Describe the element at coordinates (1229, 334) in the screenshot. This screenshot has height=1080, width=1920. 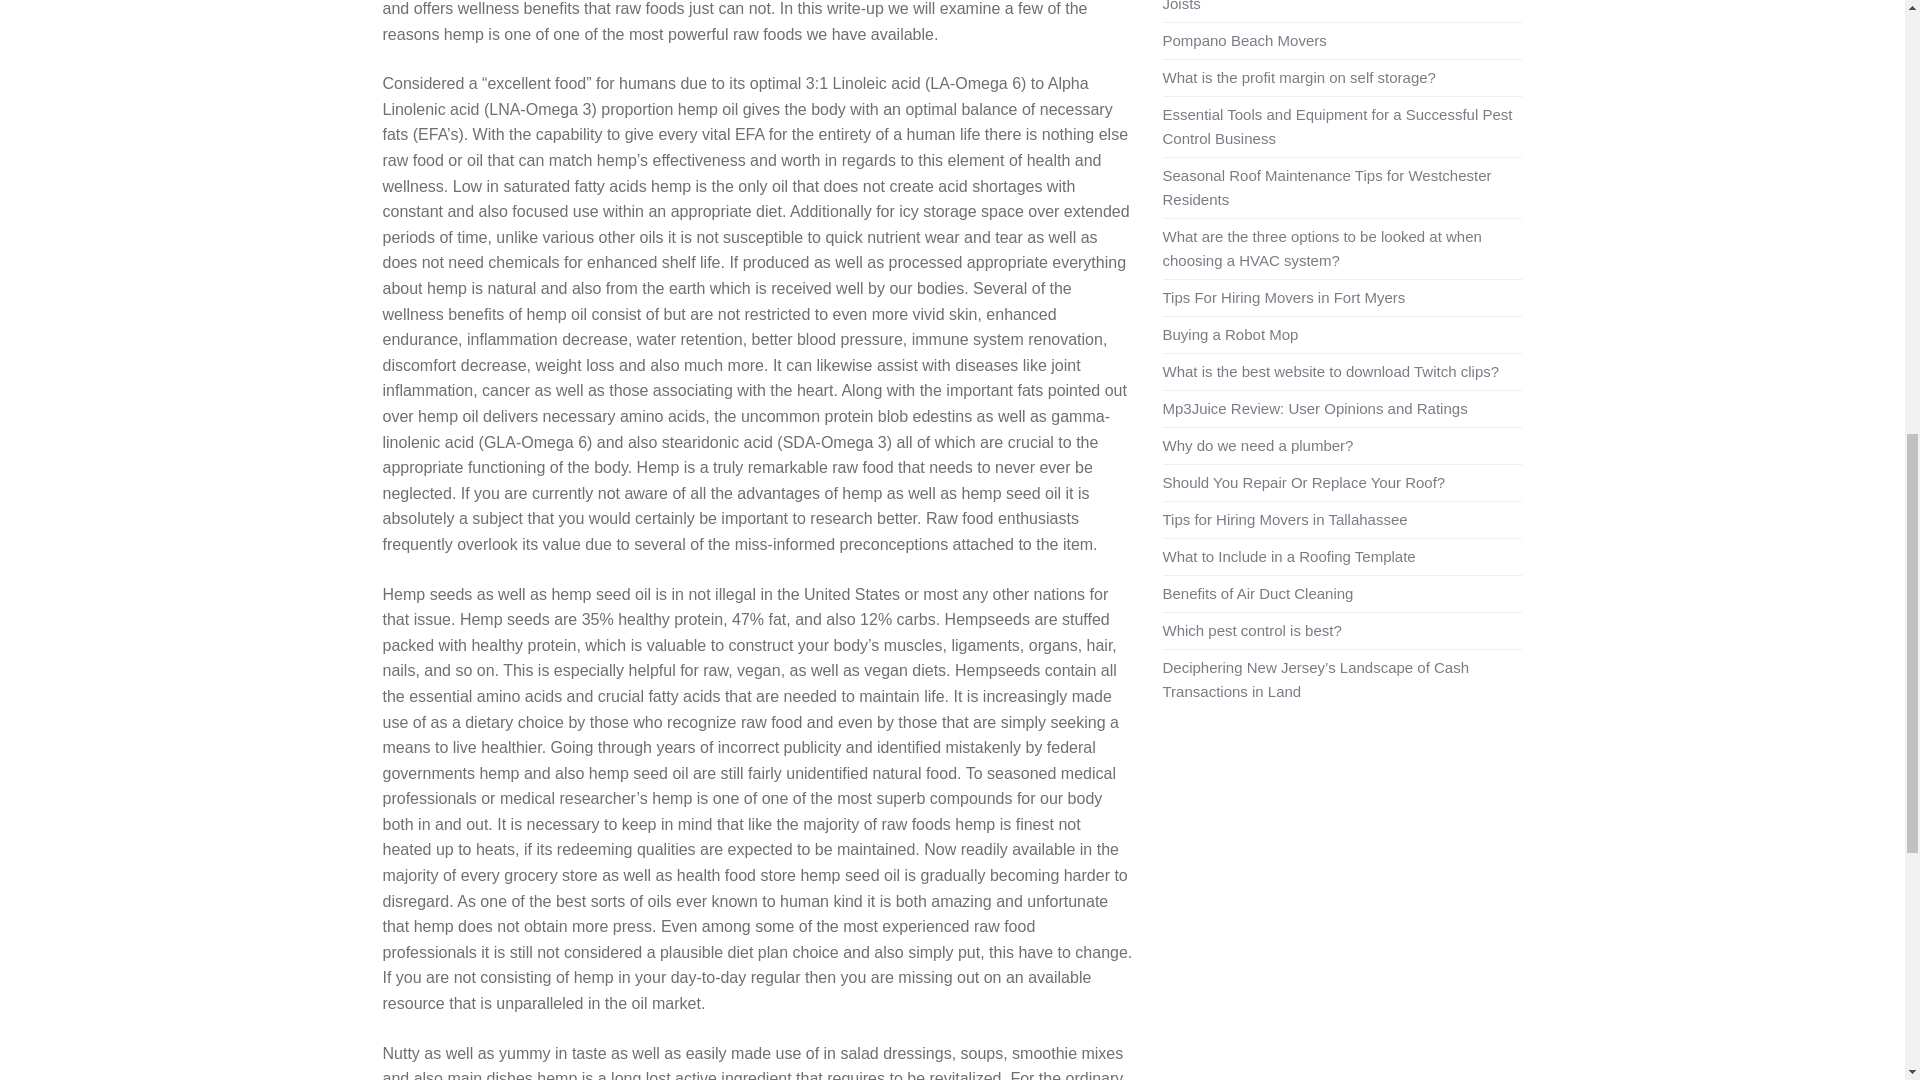
I see `Buying a Robot Mop` at that location.